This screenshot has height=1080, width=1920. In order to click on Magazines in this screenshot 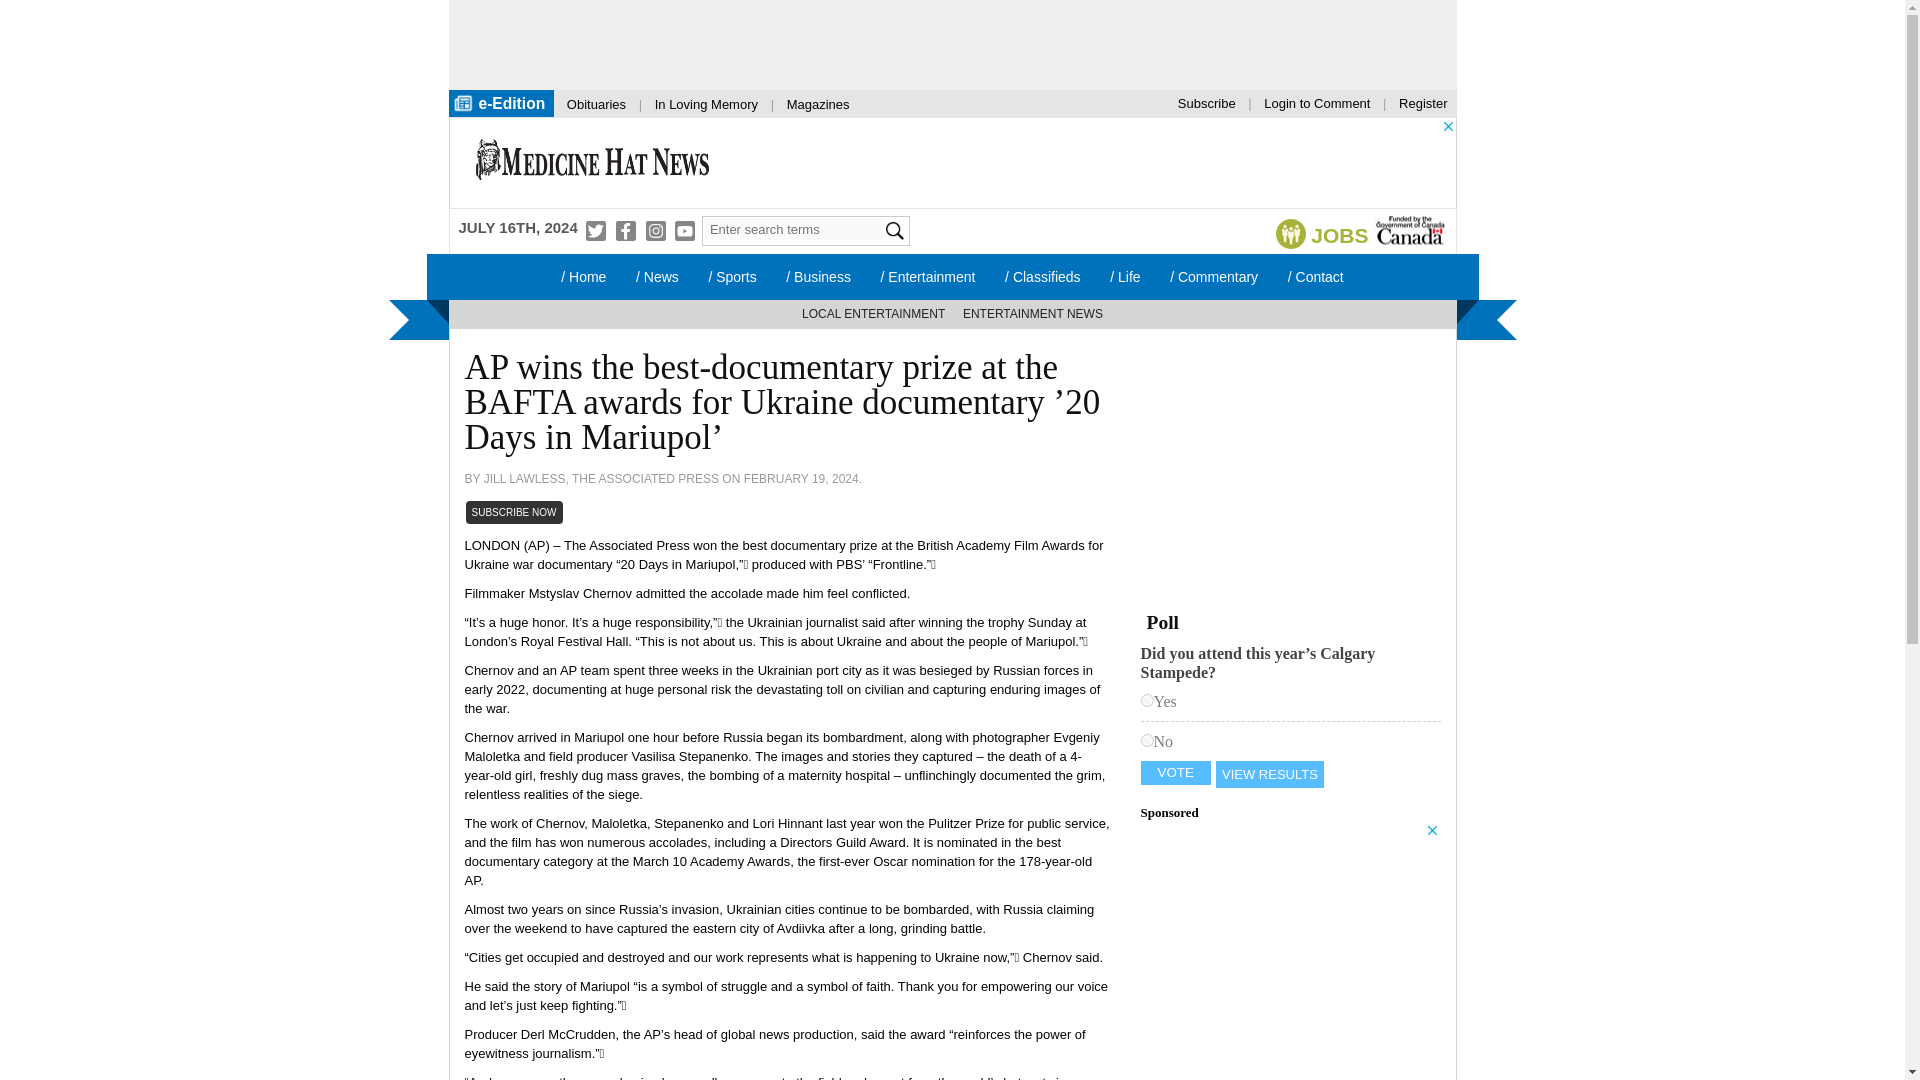, I will do `click(818, 104)`.